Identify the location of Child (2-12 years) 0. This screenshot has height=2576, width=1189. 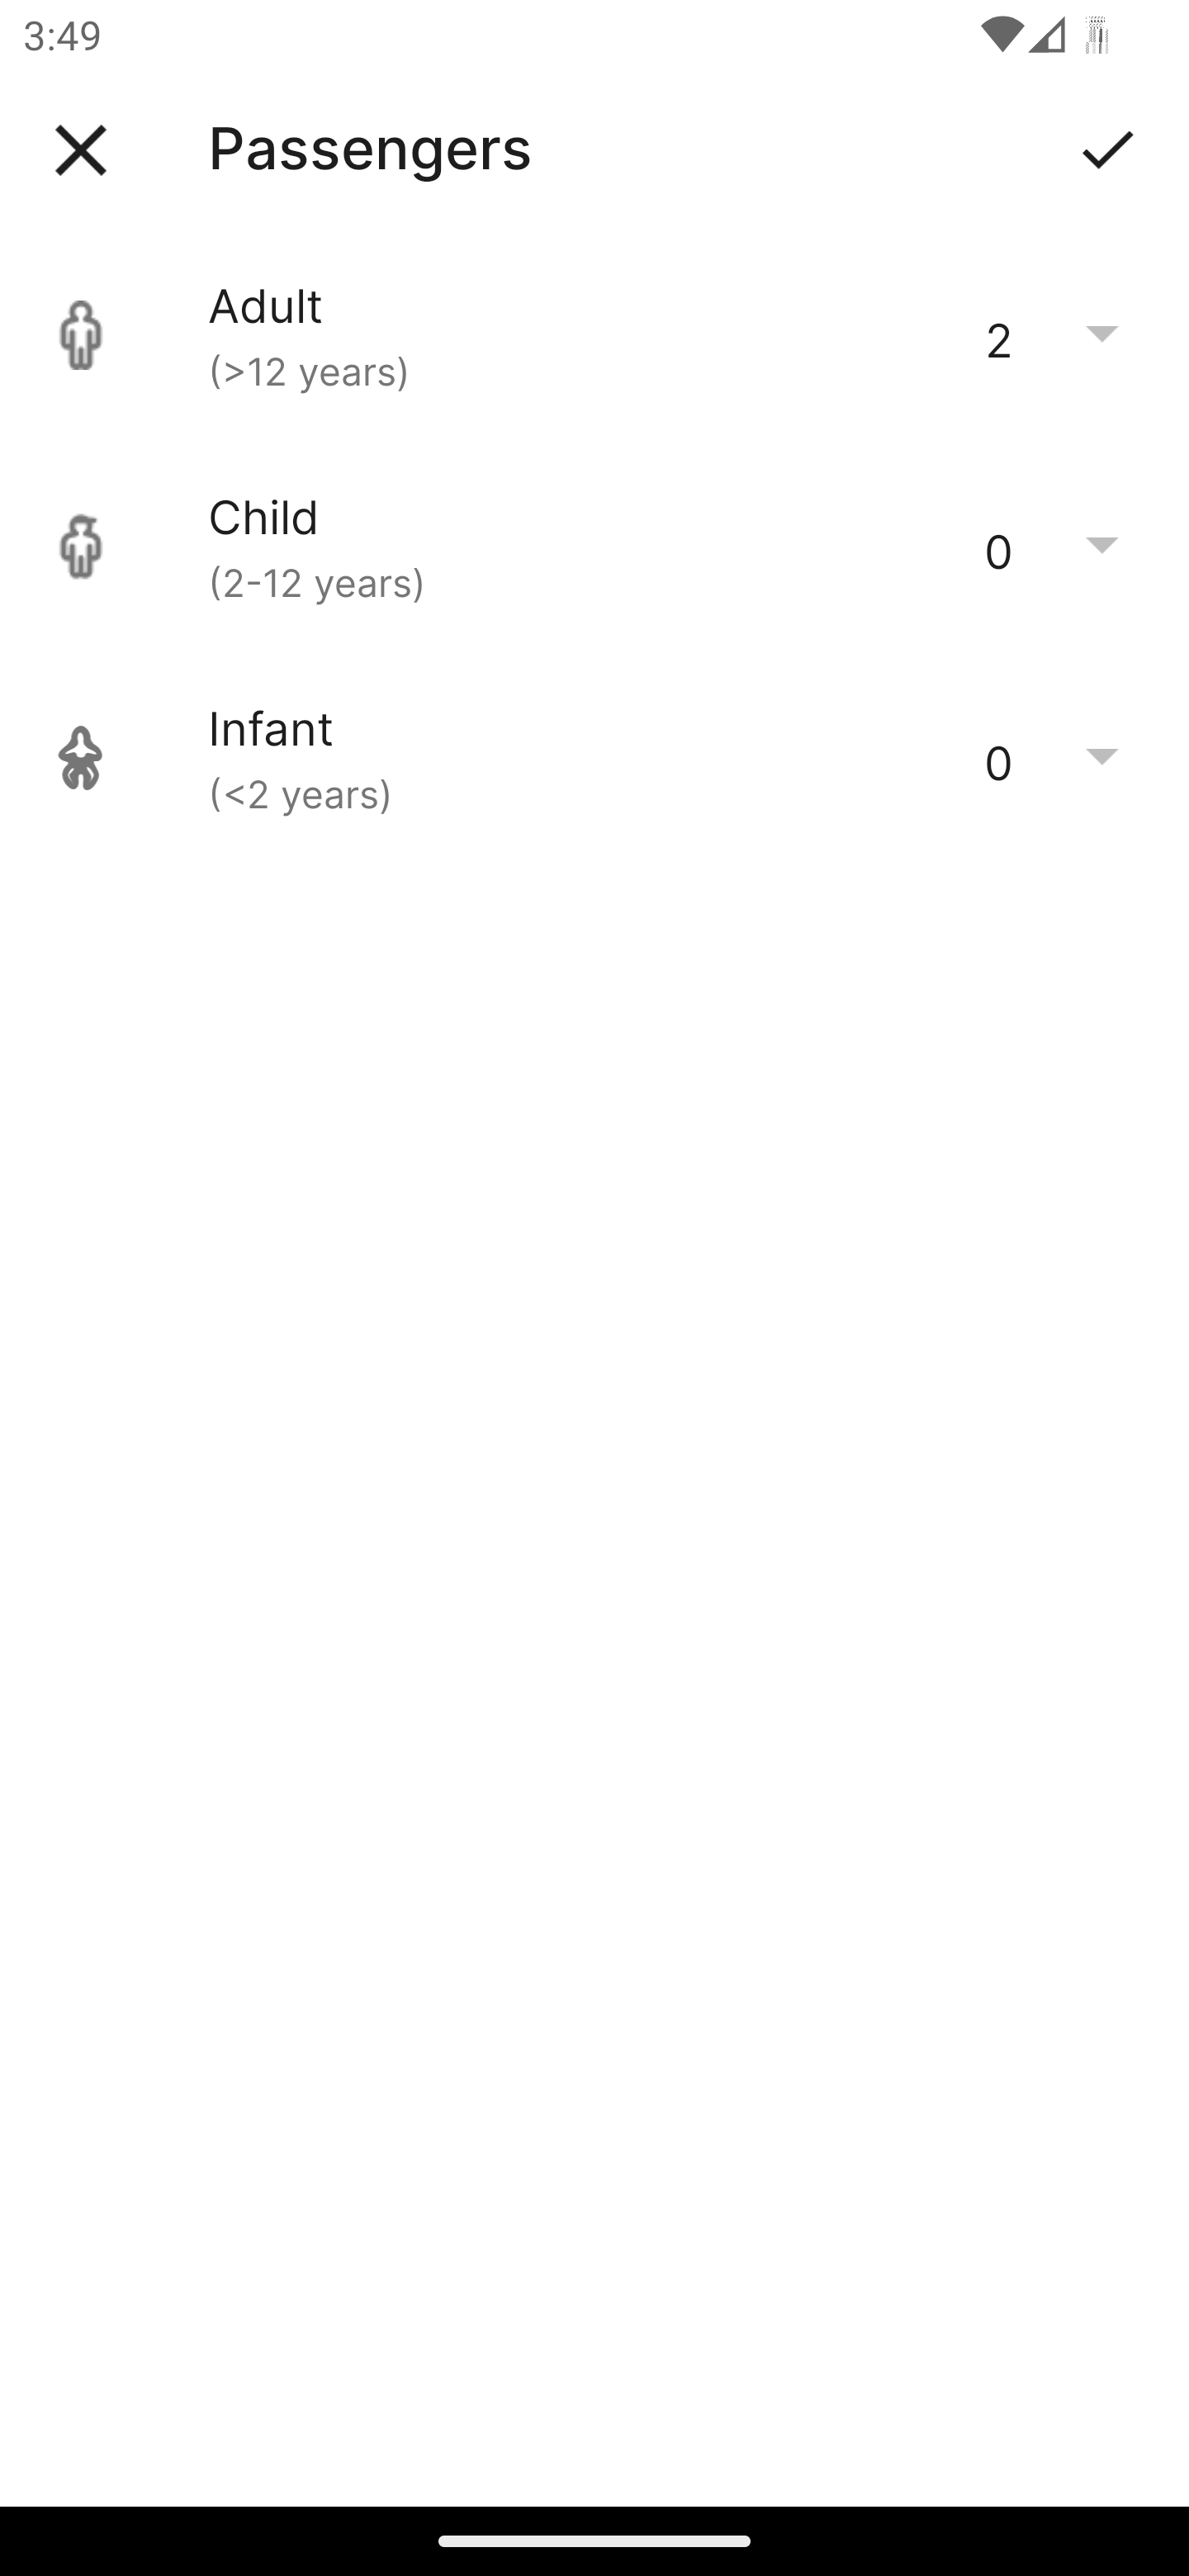
(594, 547).